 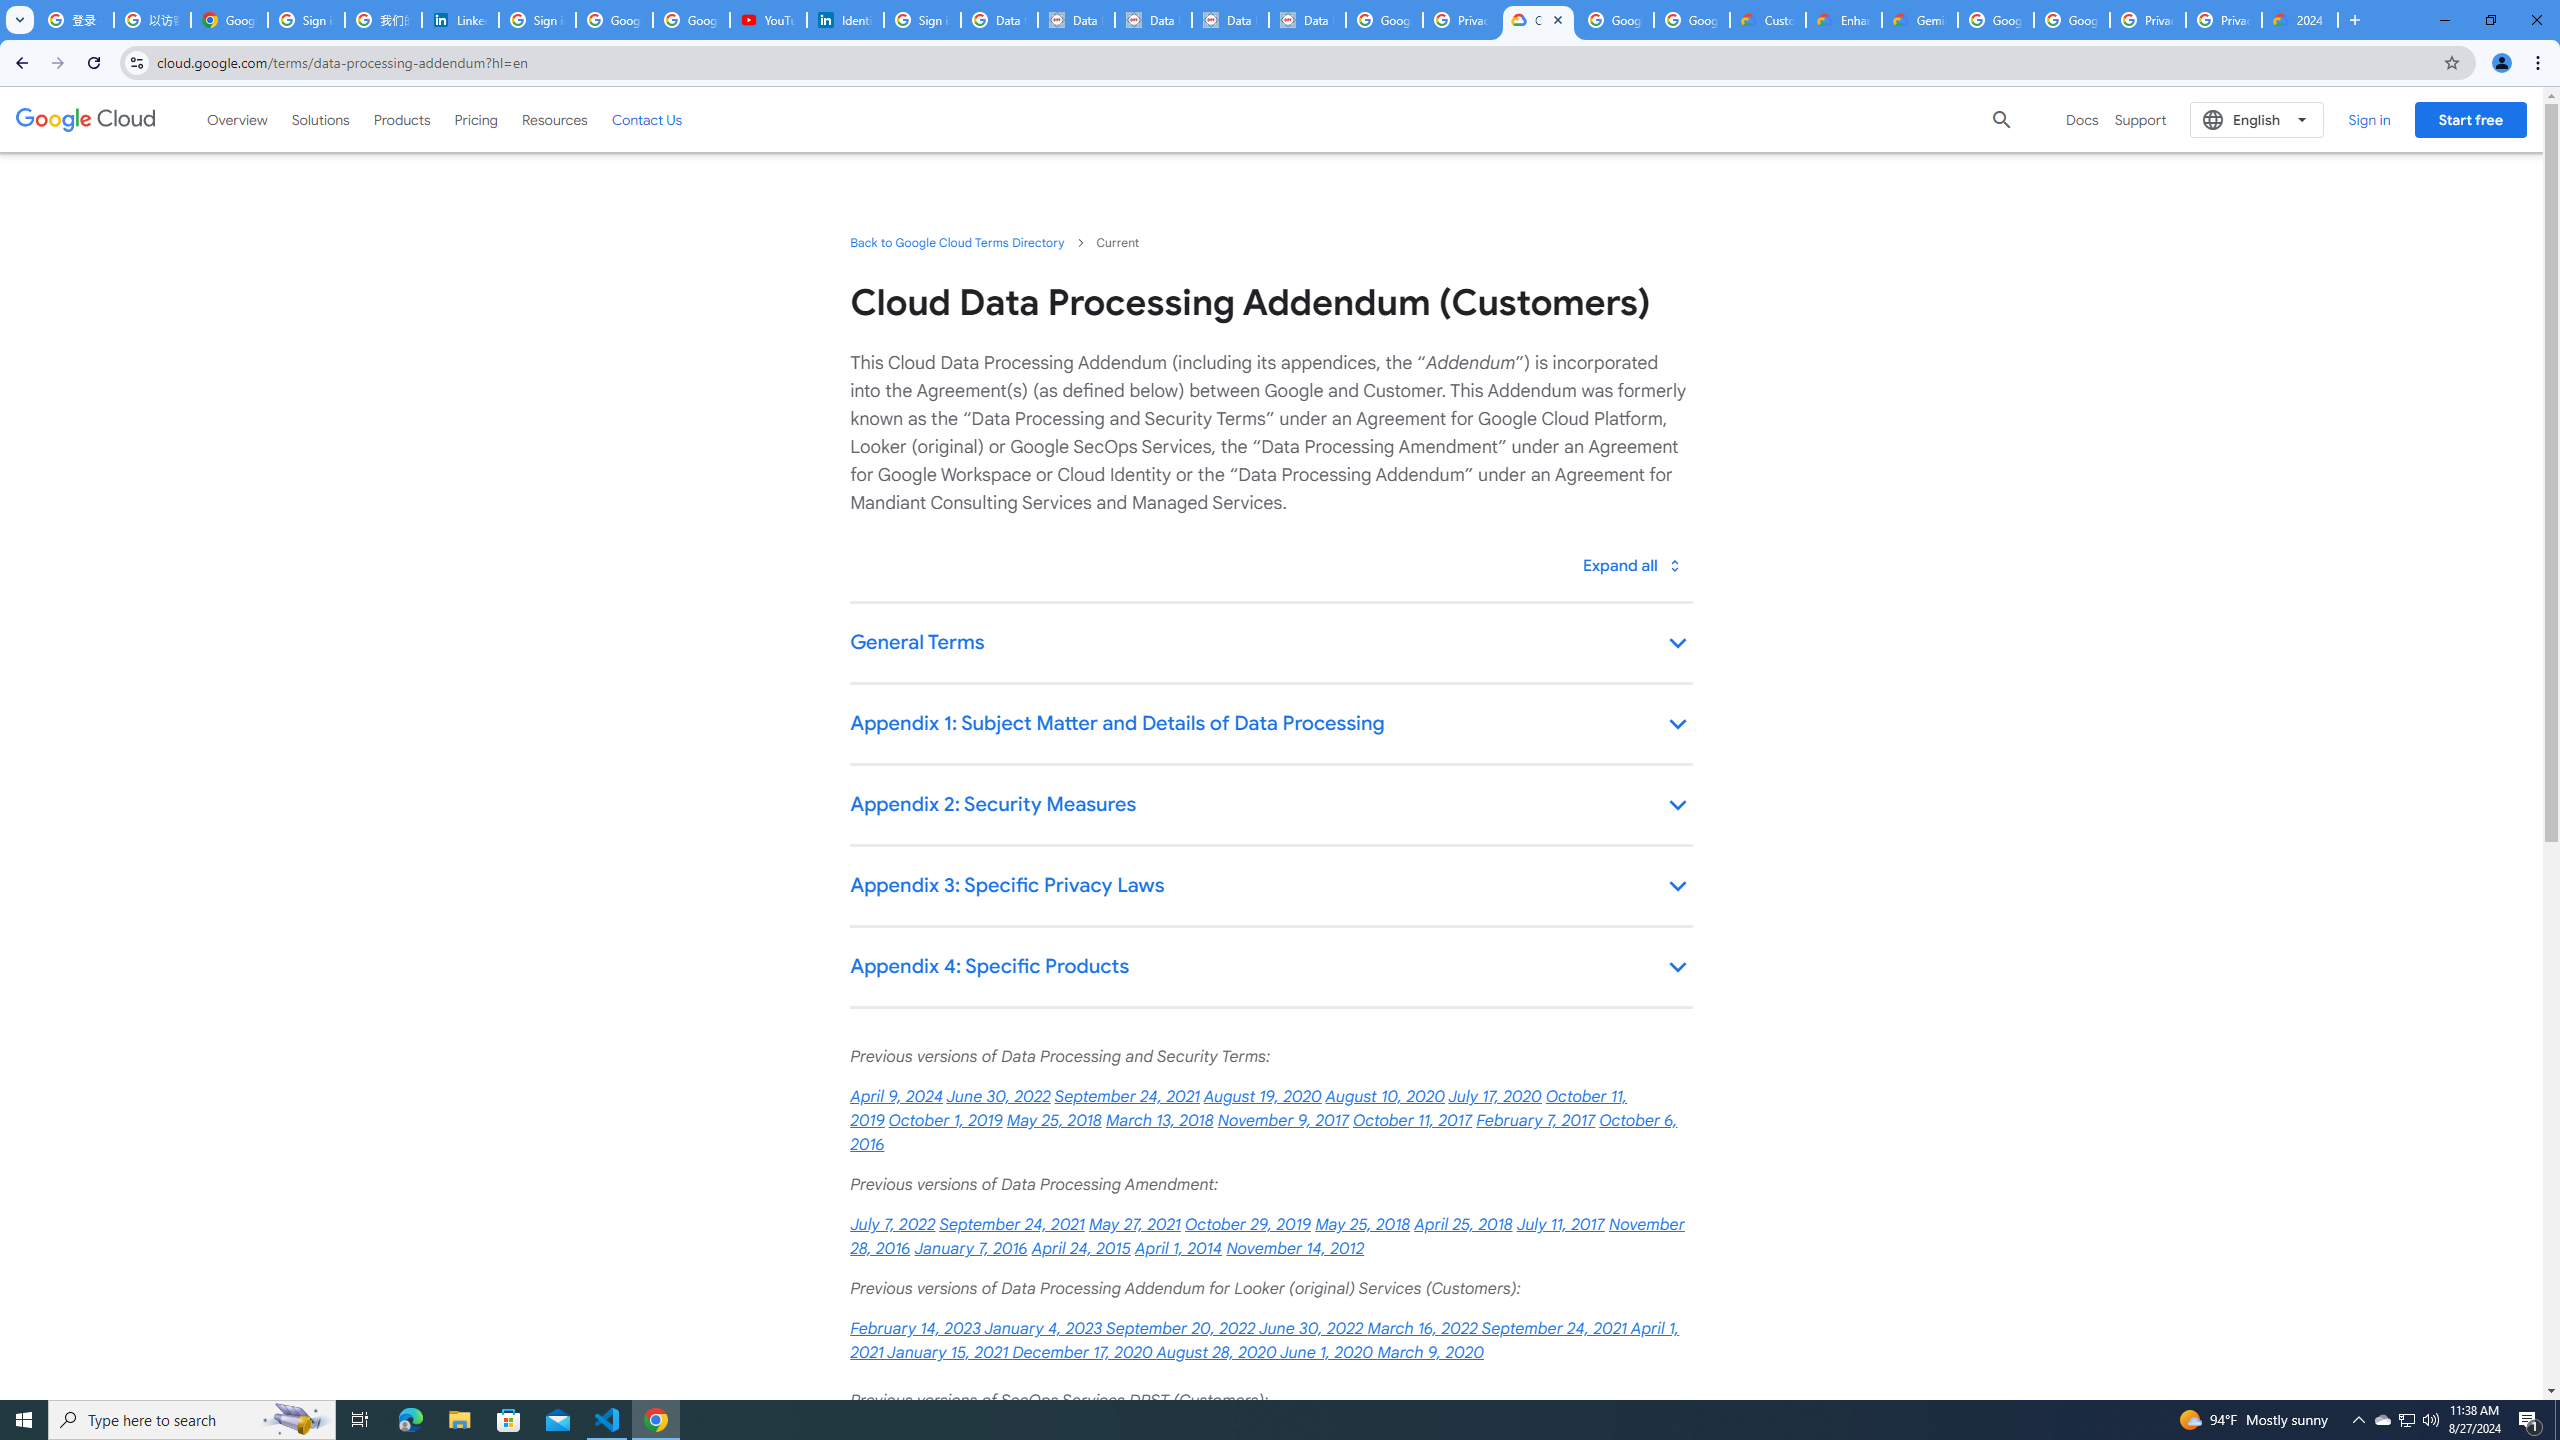 What do you see at coordinates (1306, 20) in the screenshot?
I see `Data Privacy Framework` at bounding box center [1306, 20].